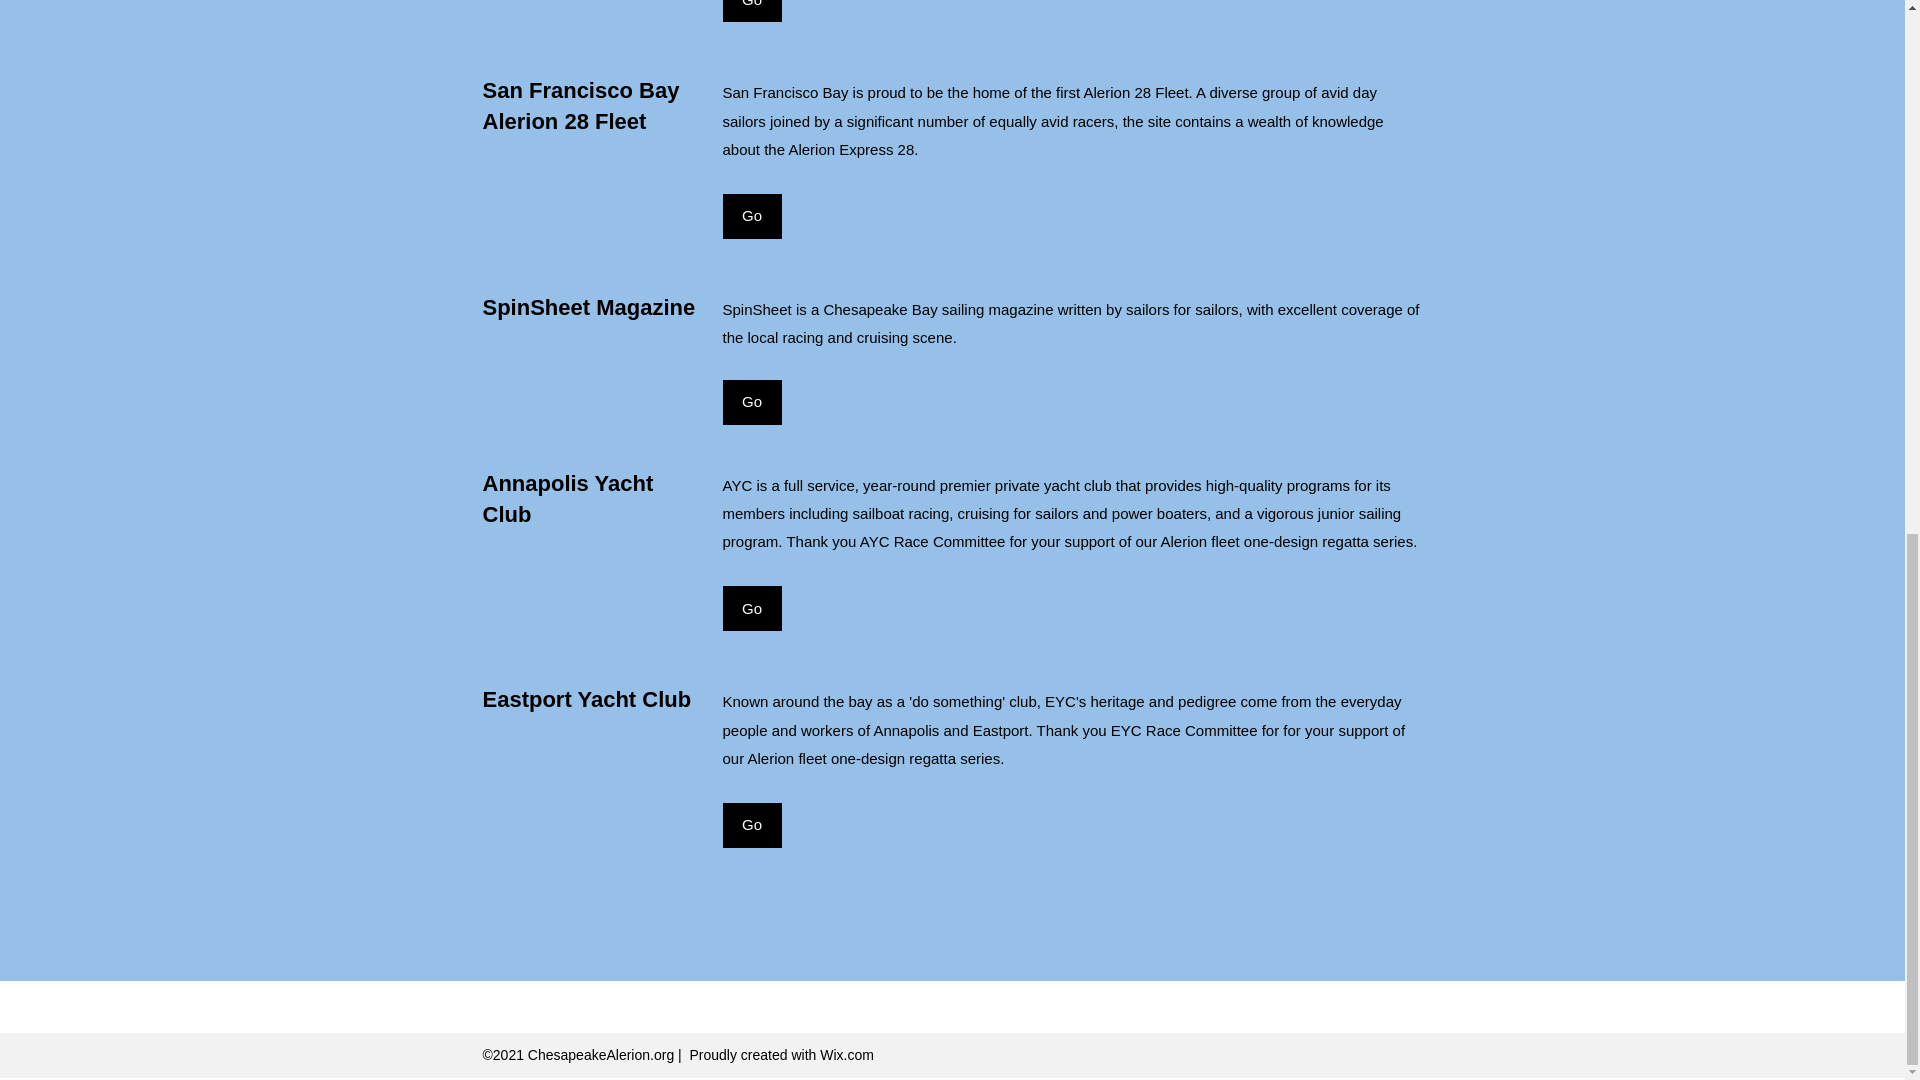  I want to click on Go, so click(751, 608).